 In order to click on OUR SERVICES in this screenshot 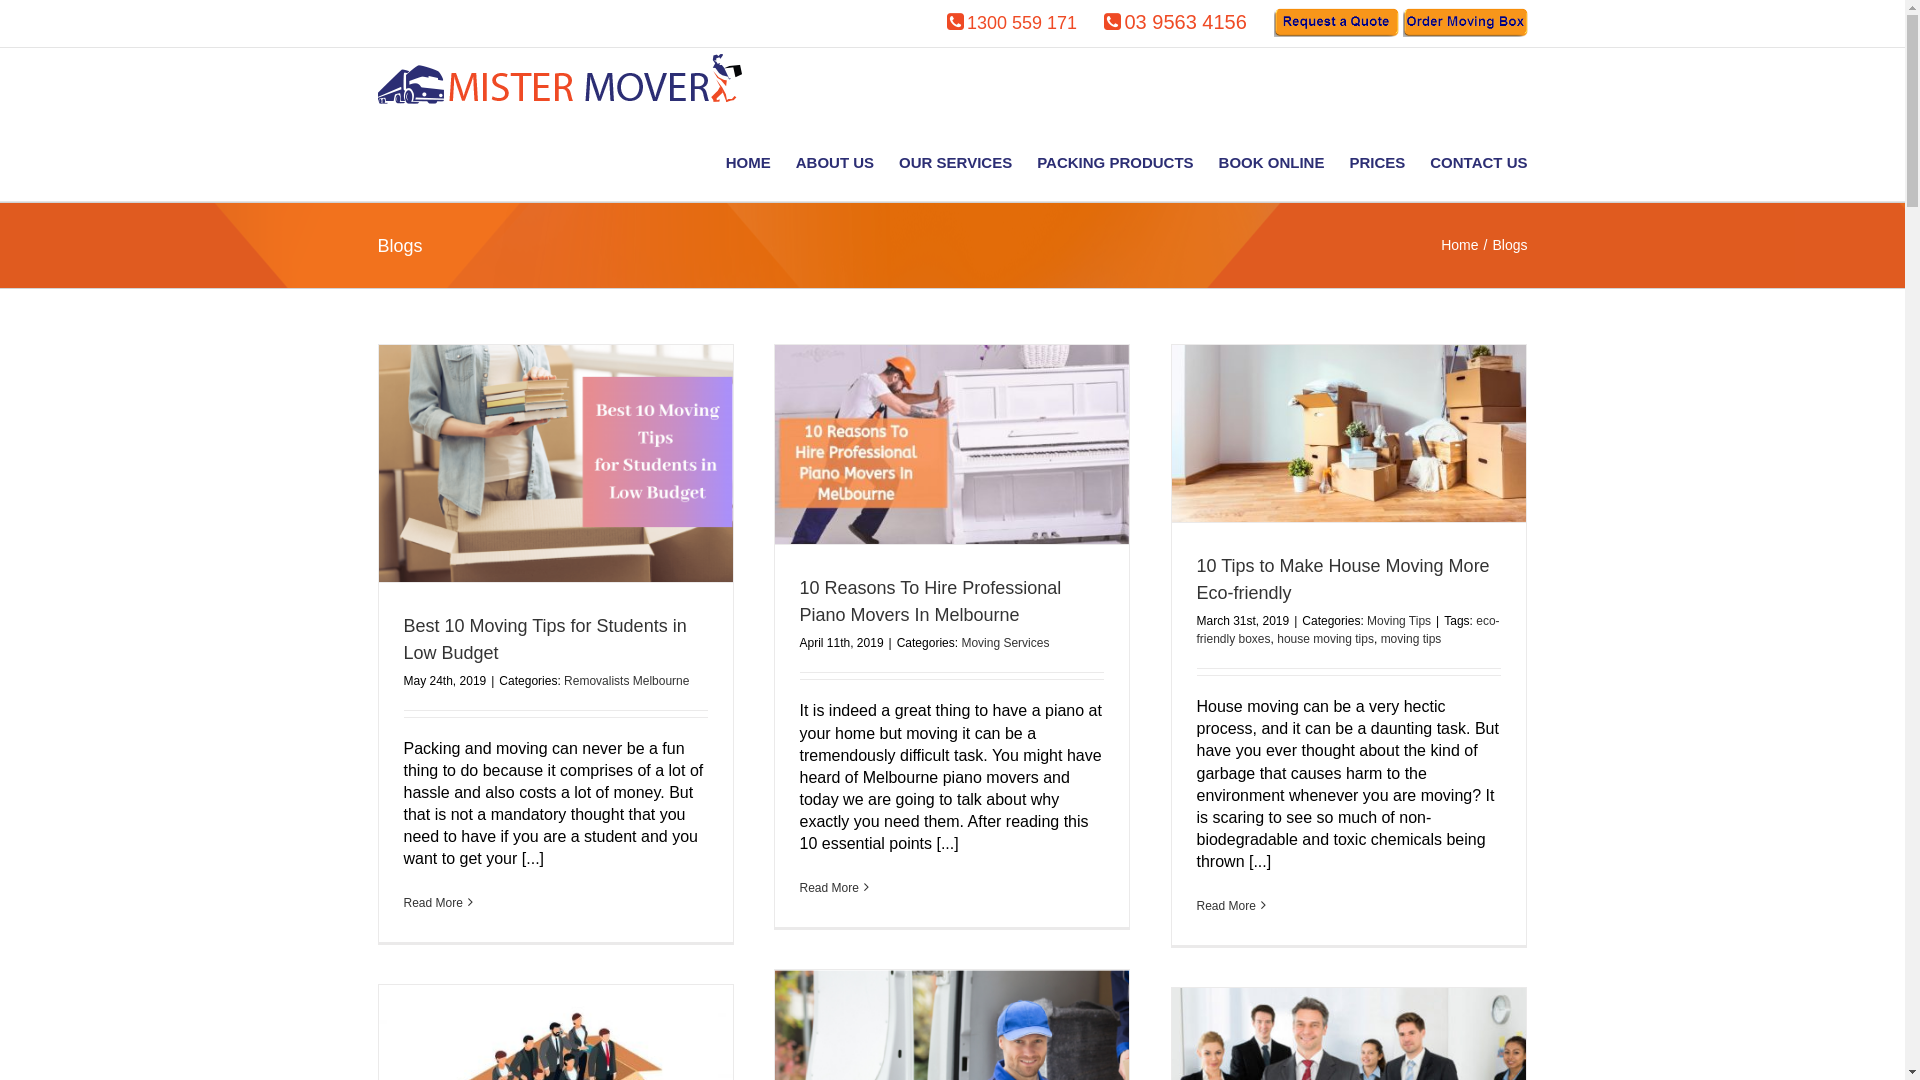, I will do `click(956, 160)`.